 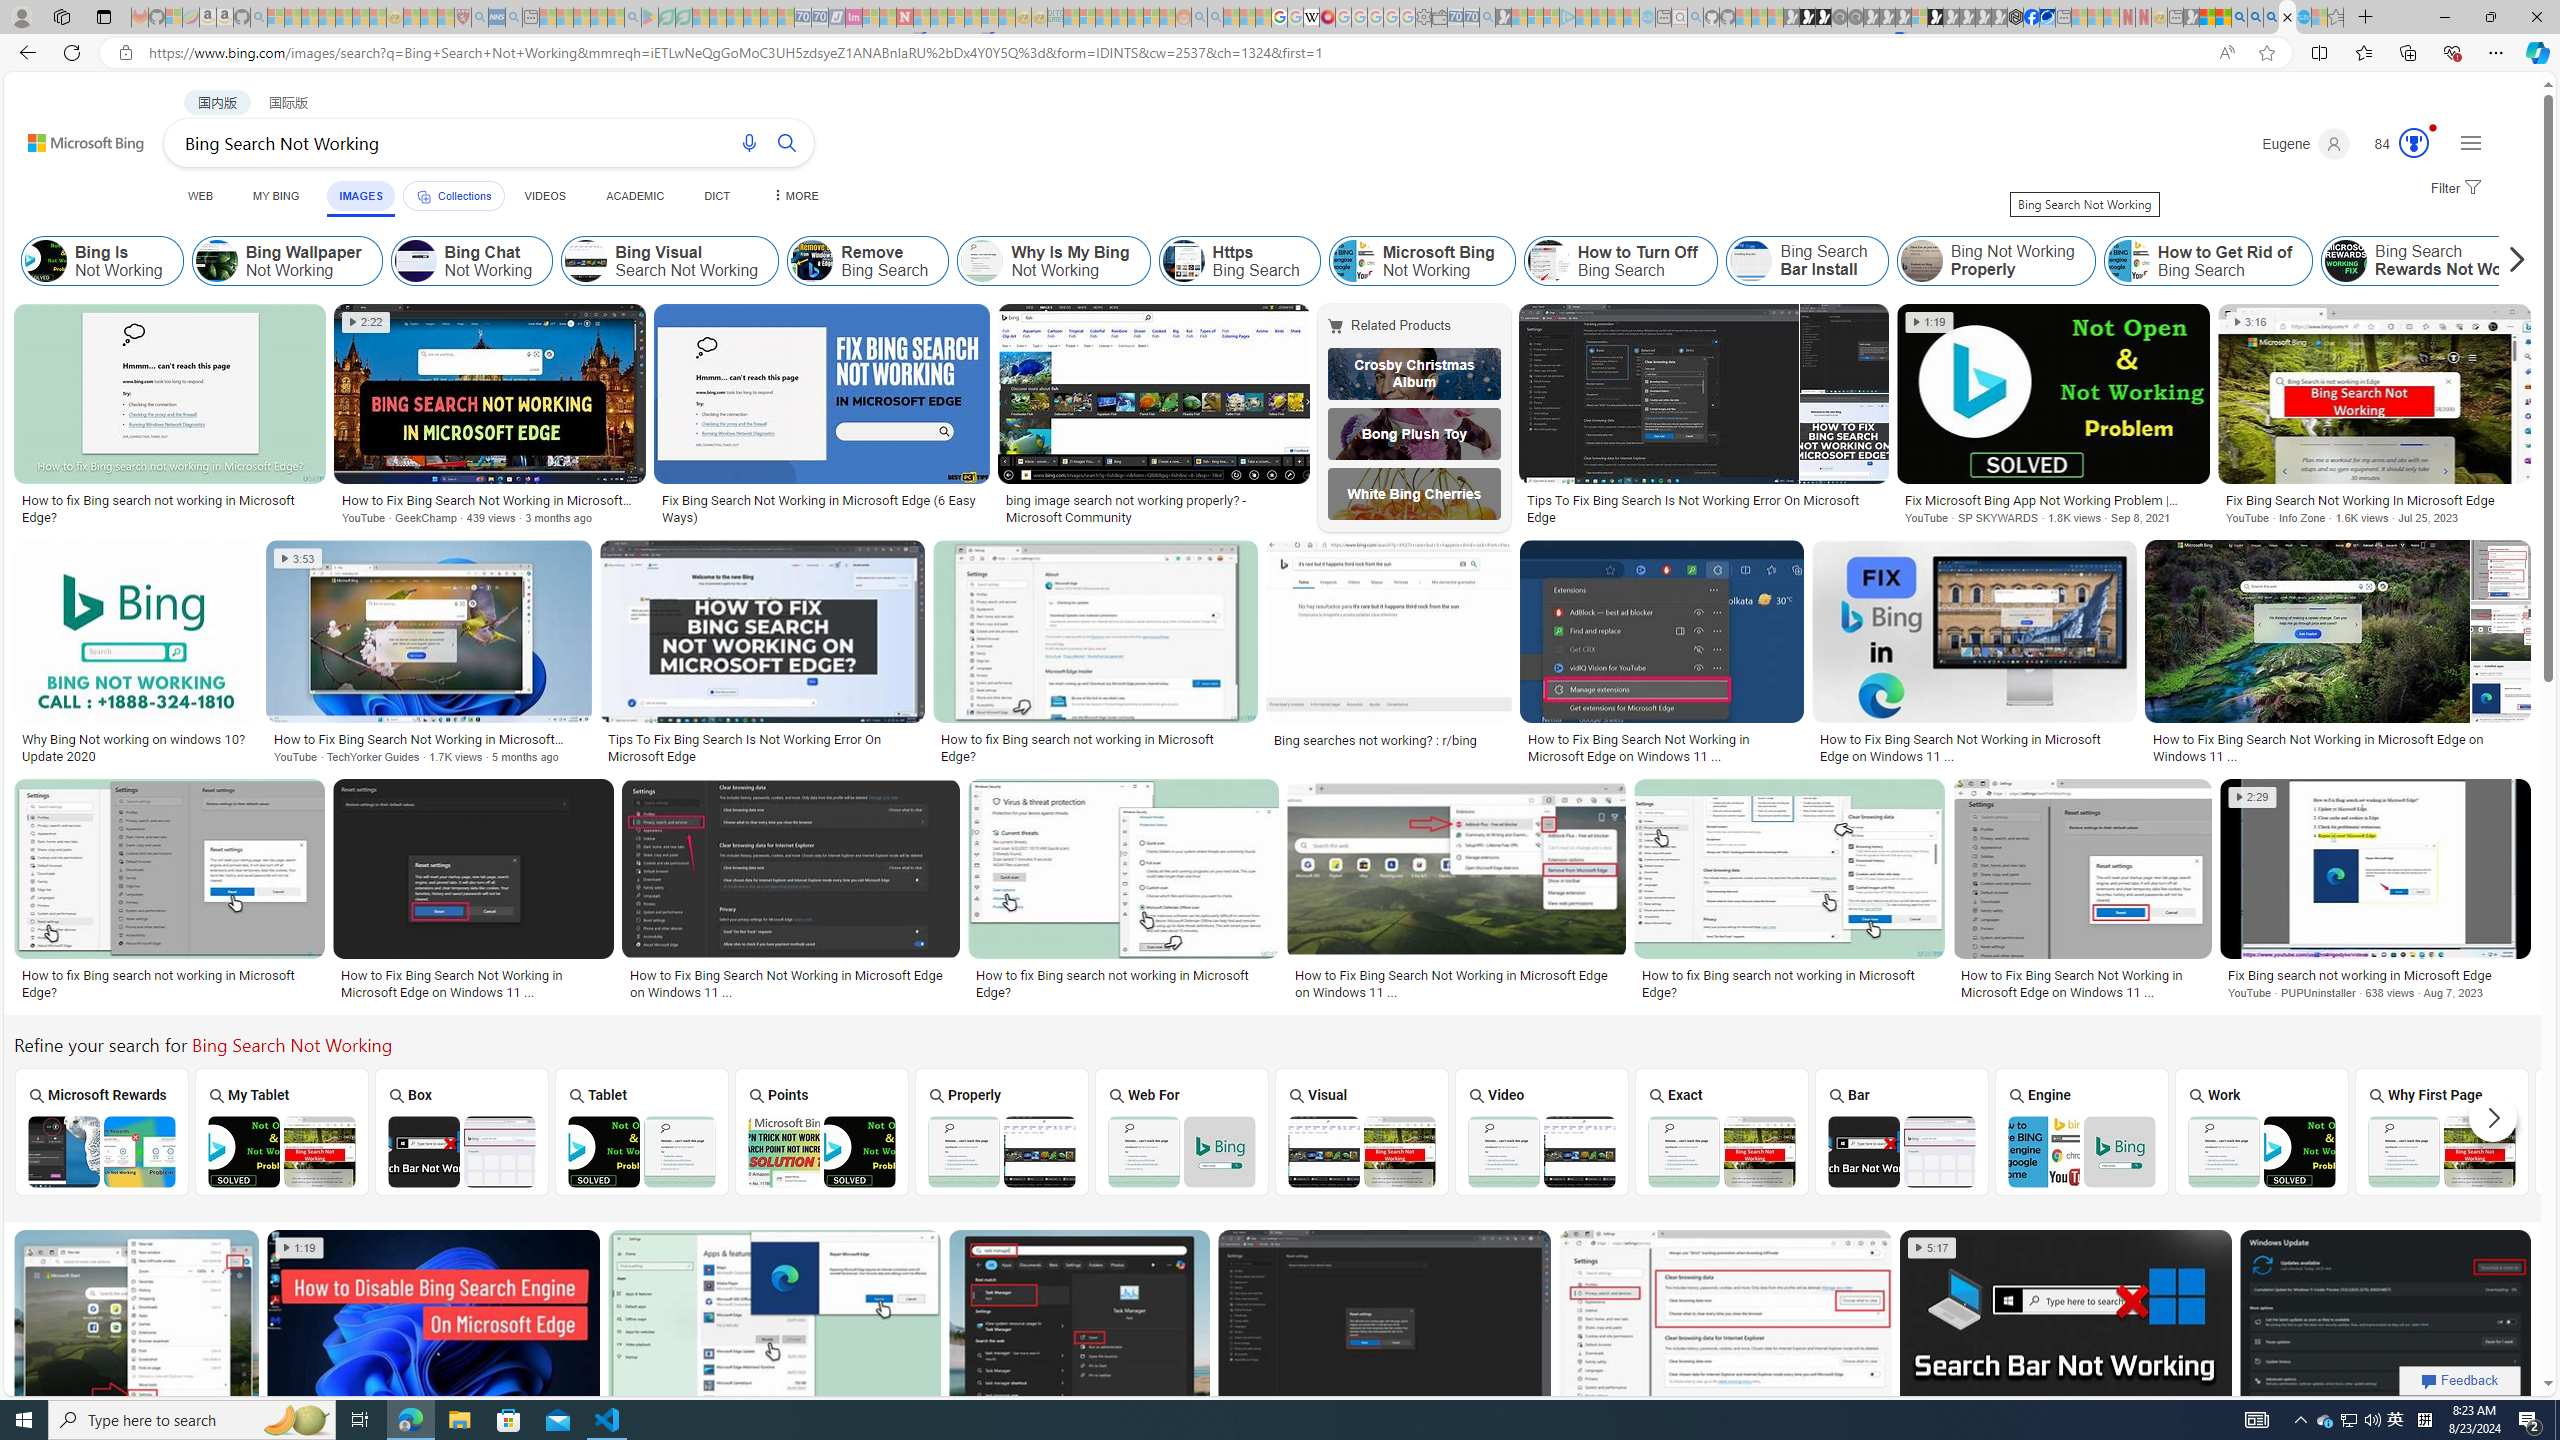 I want to click on WEB, so click(x=200, y=196).